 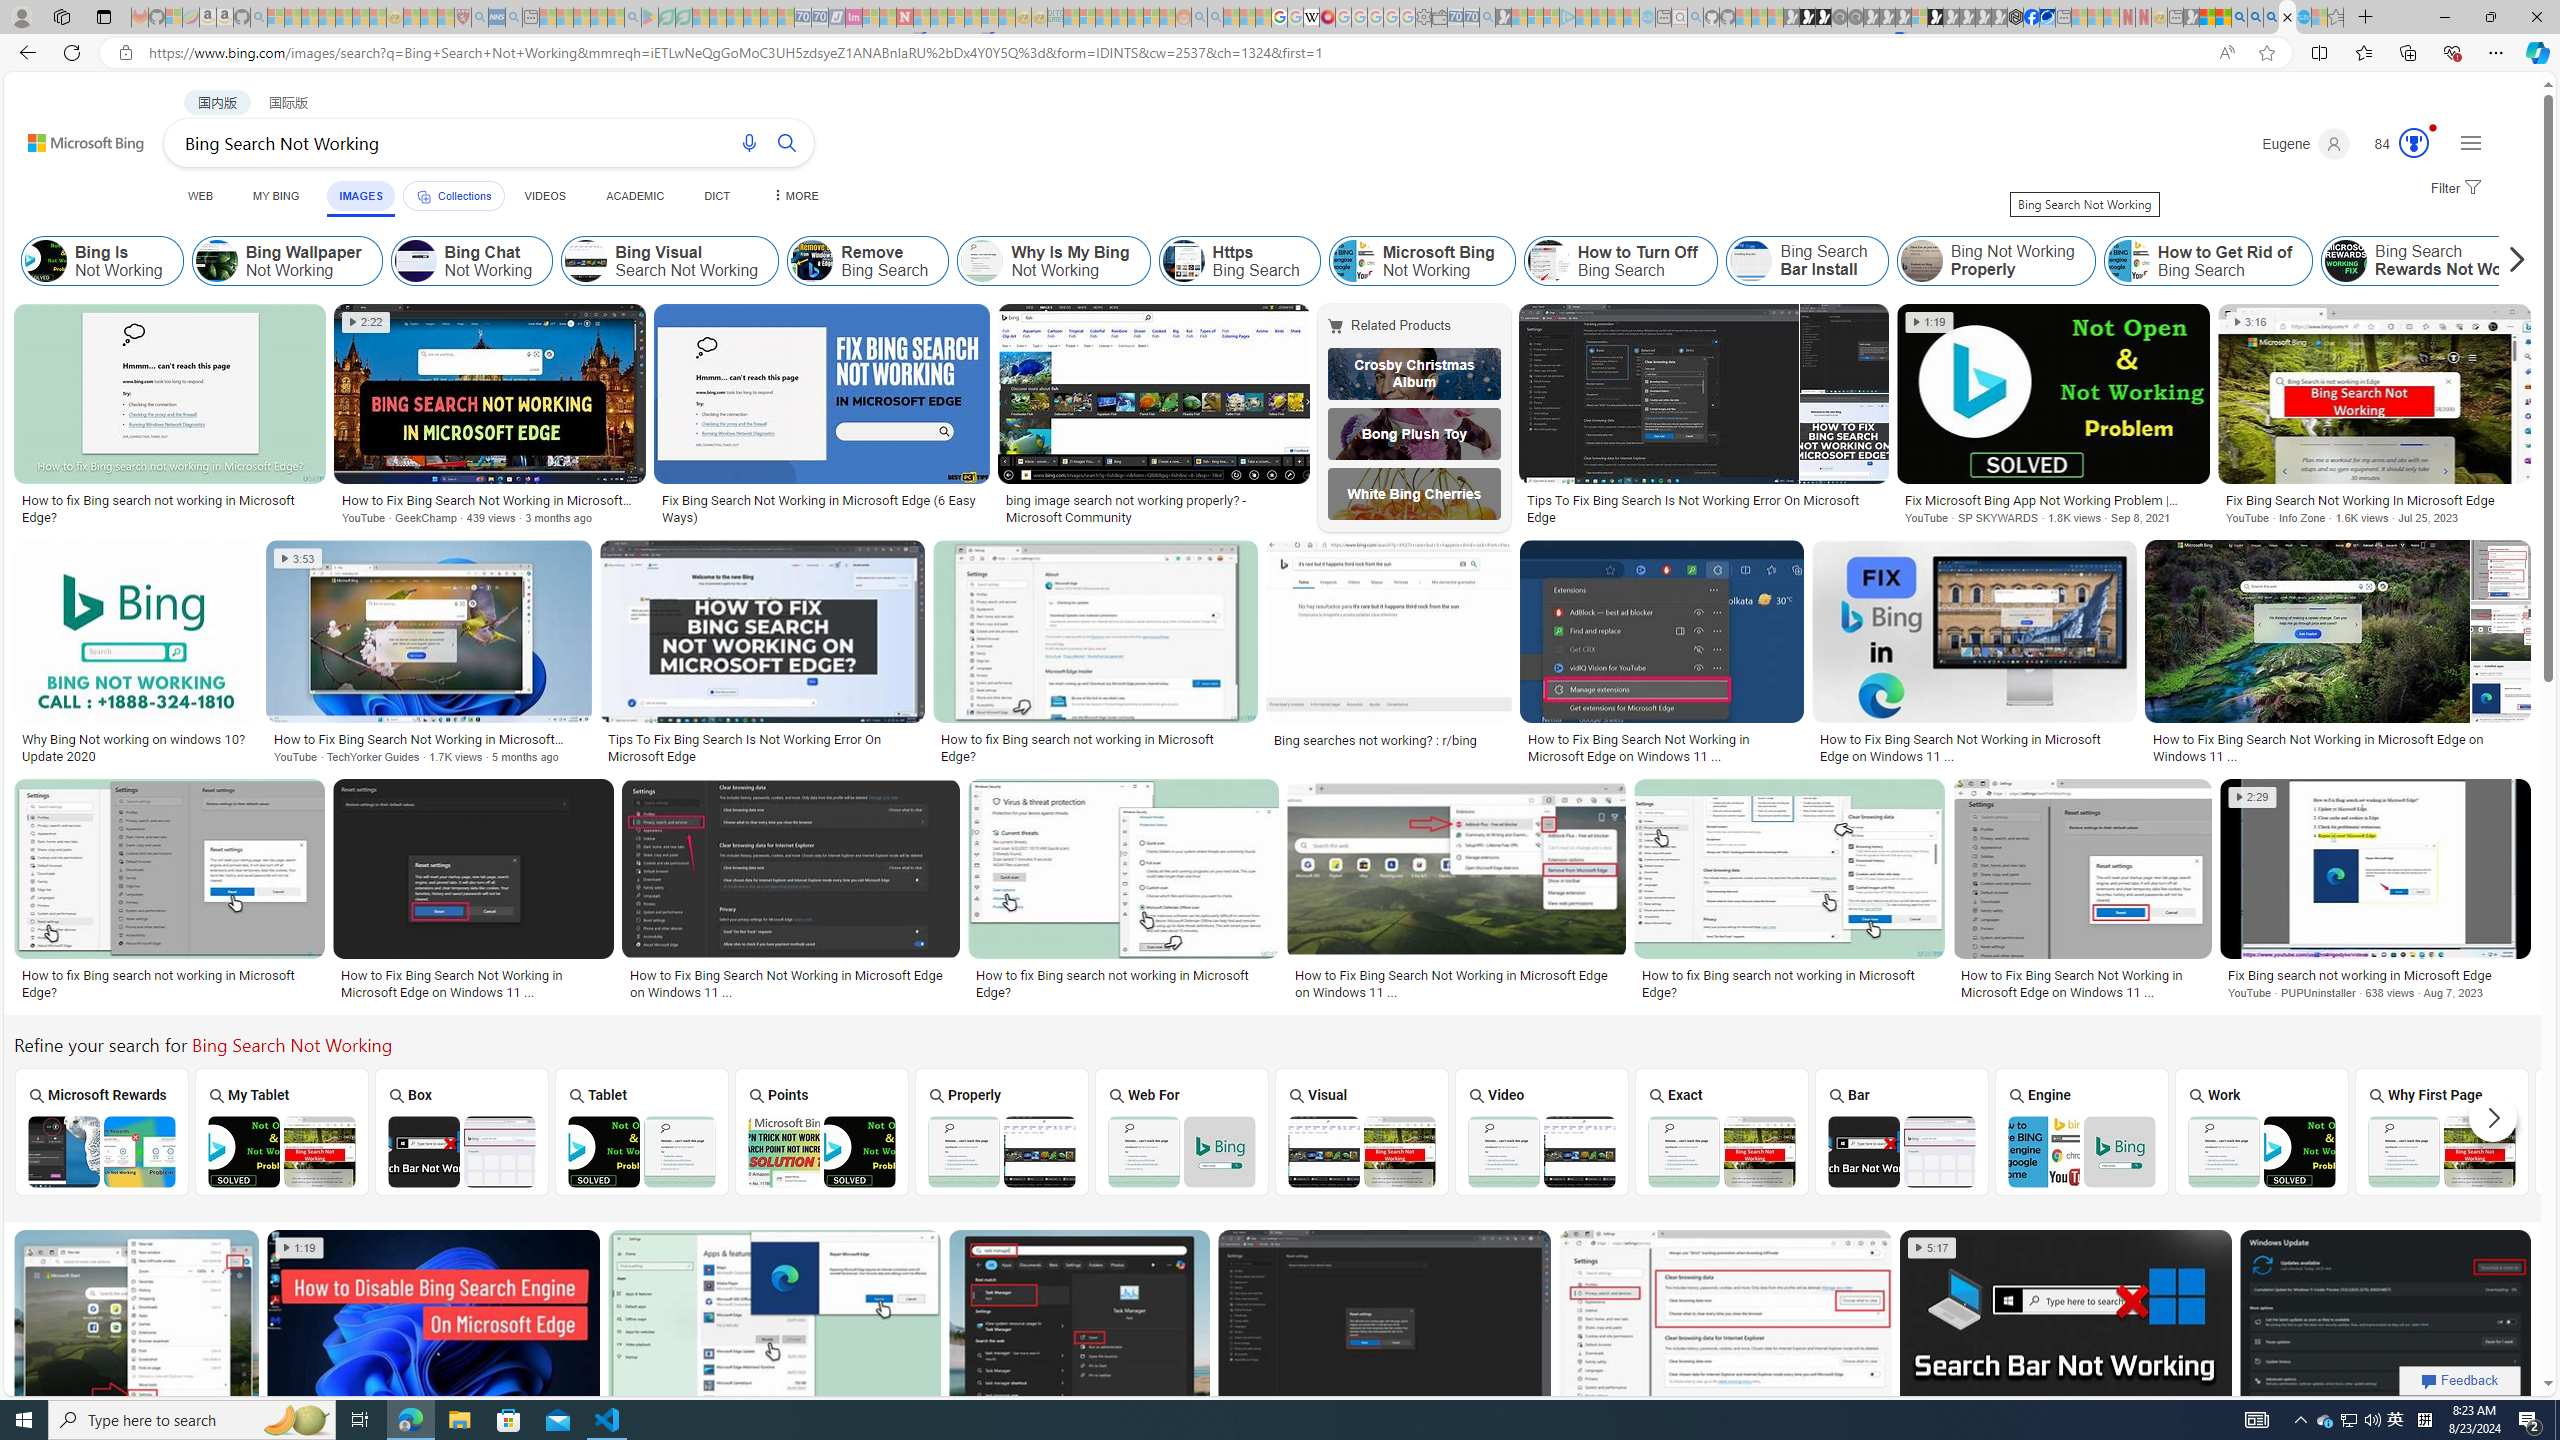 I want to click on WEB, so click(x=200, y=196).